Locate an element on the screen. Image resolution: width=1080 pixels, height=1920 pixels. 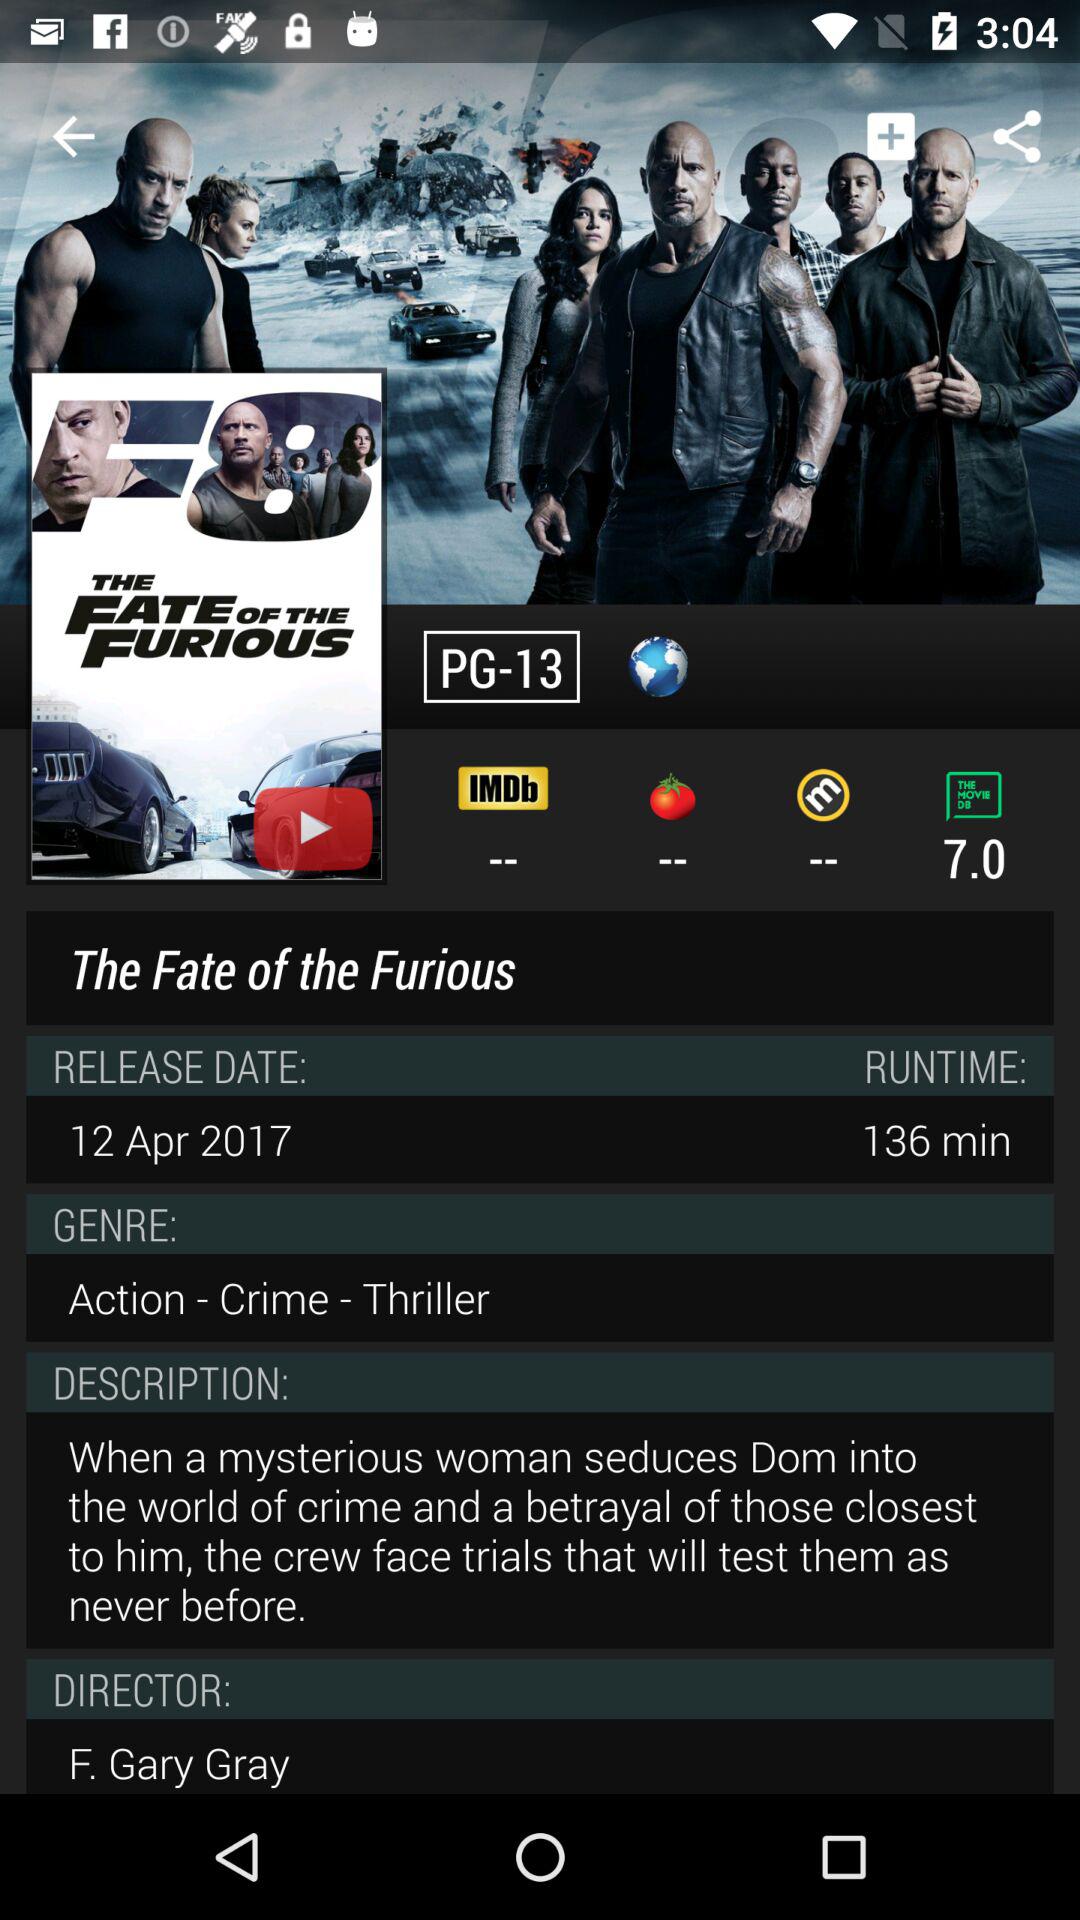
tap item above -- is located at coordinates (890, 136).